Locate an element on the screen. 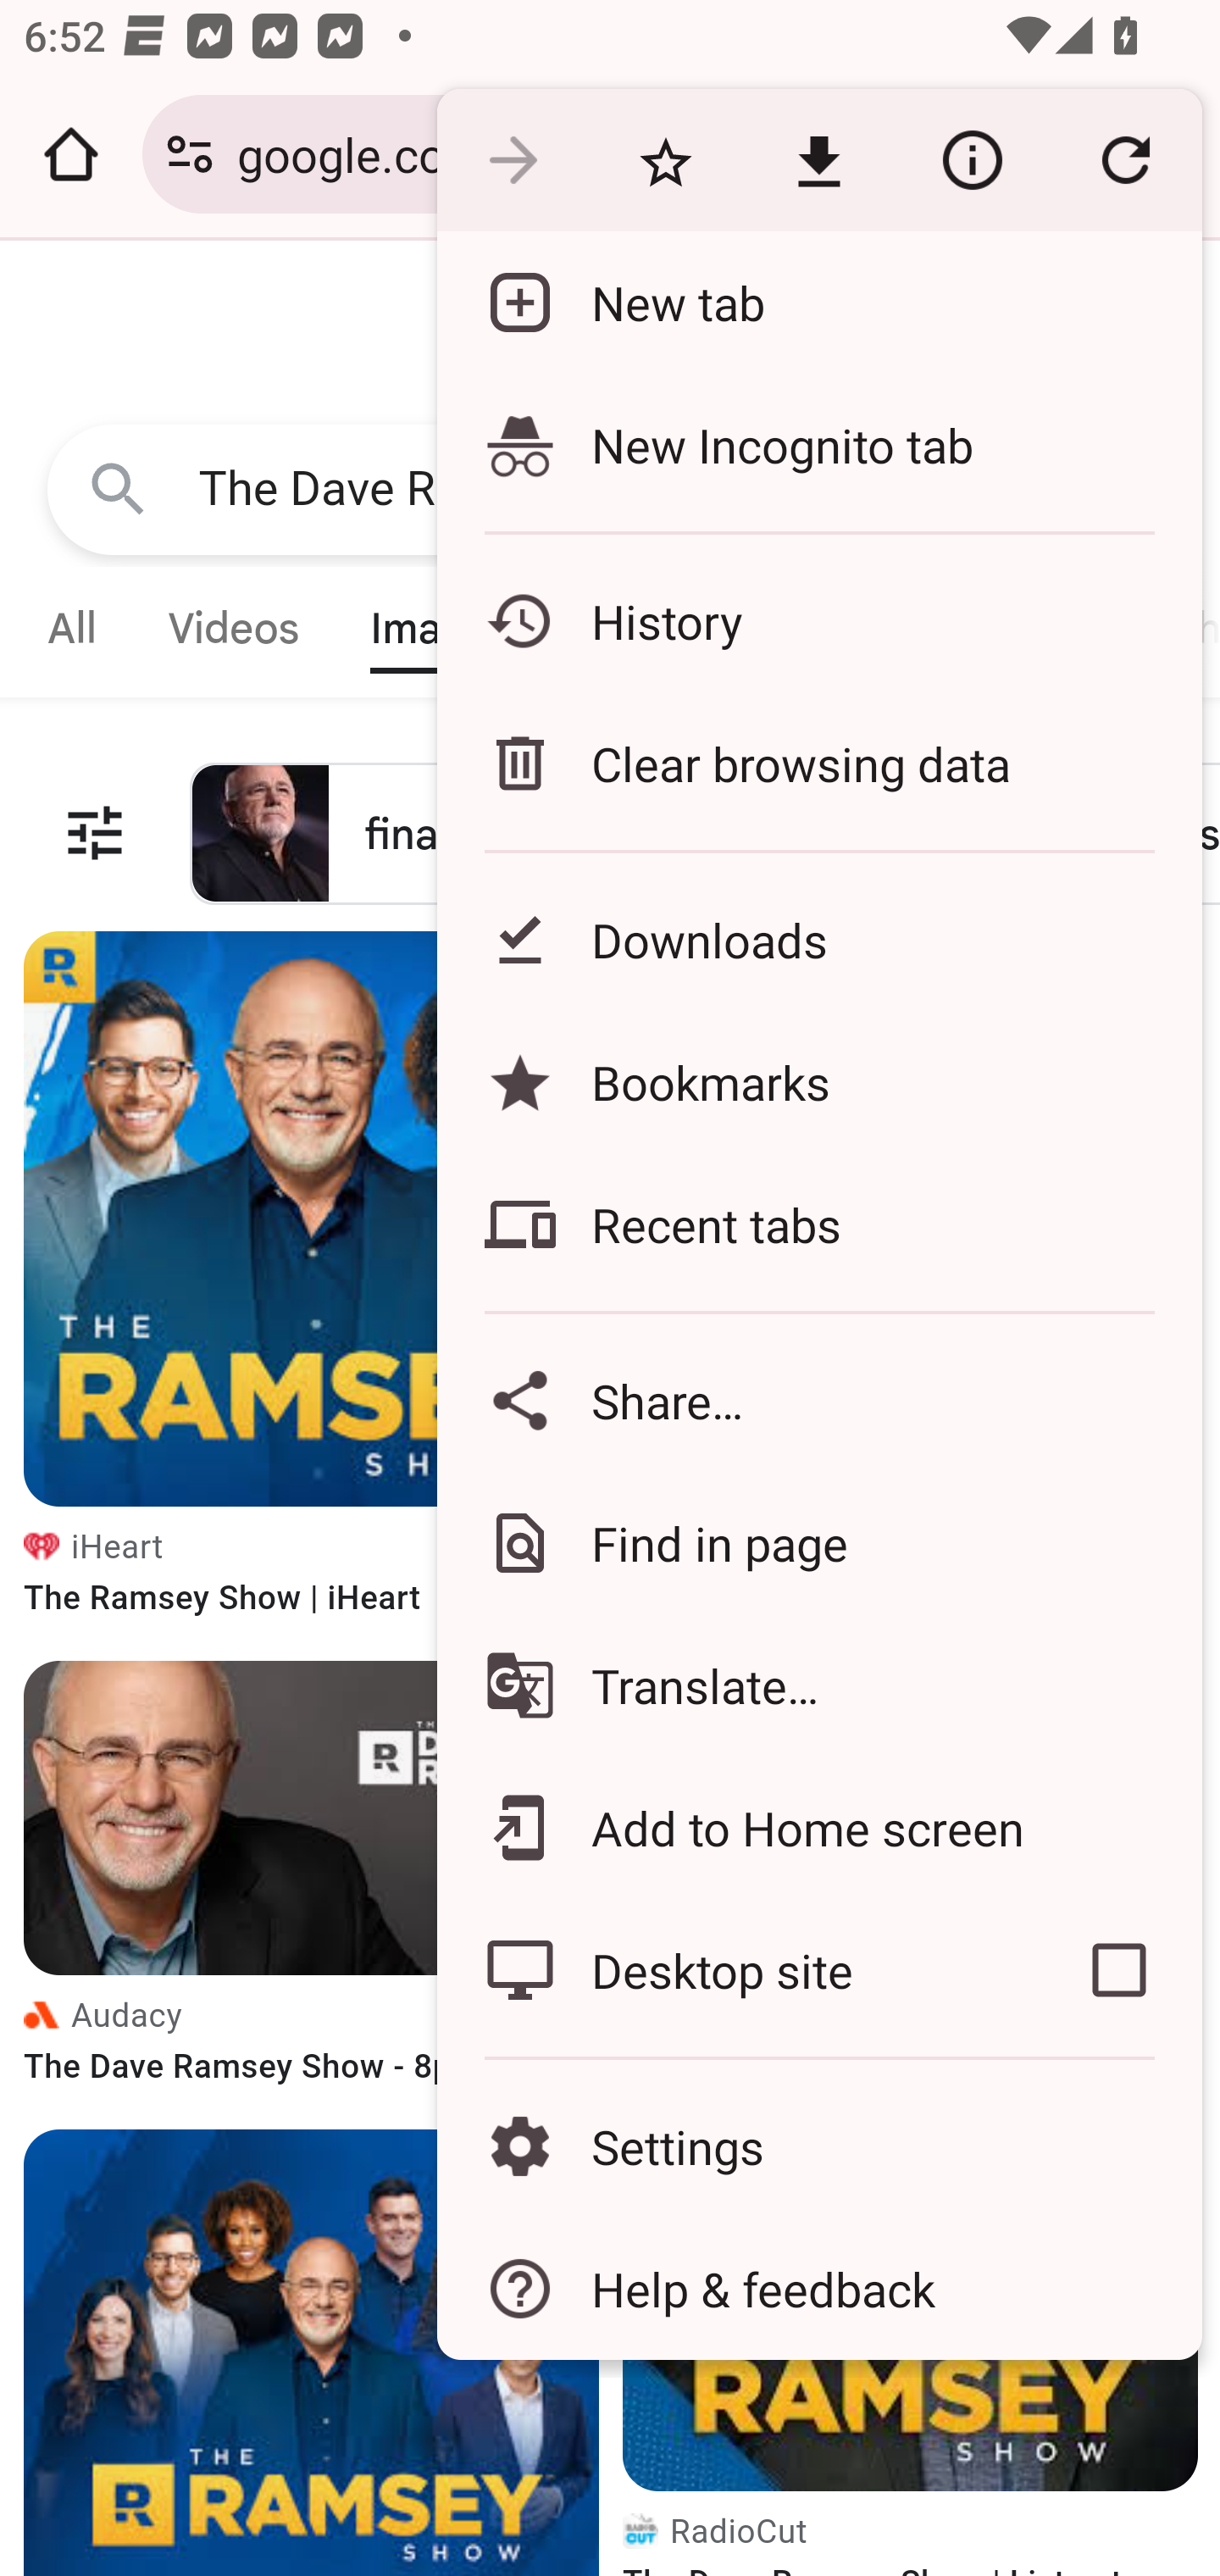 The image size is (1220, 2576). Recent tabs is located at coordinates (818, 1224).